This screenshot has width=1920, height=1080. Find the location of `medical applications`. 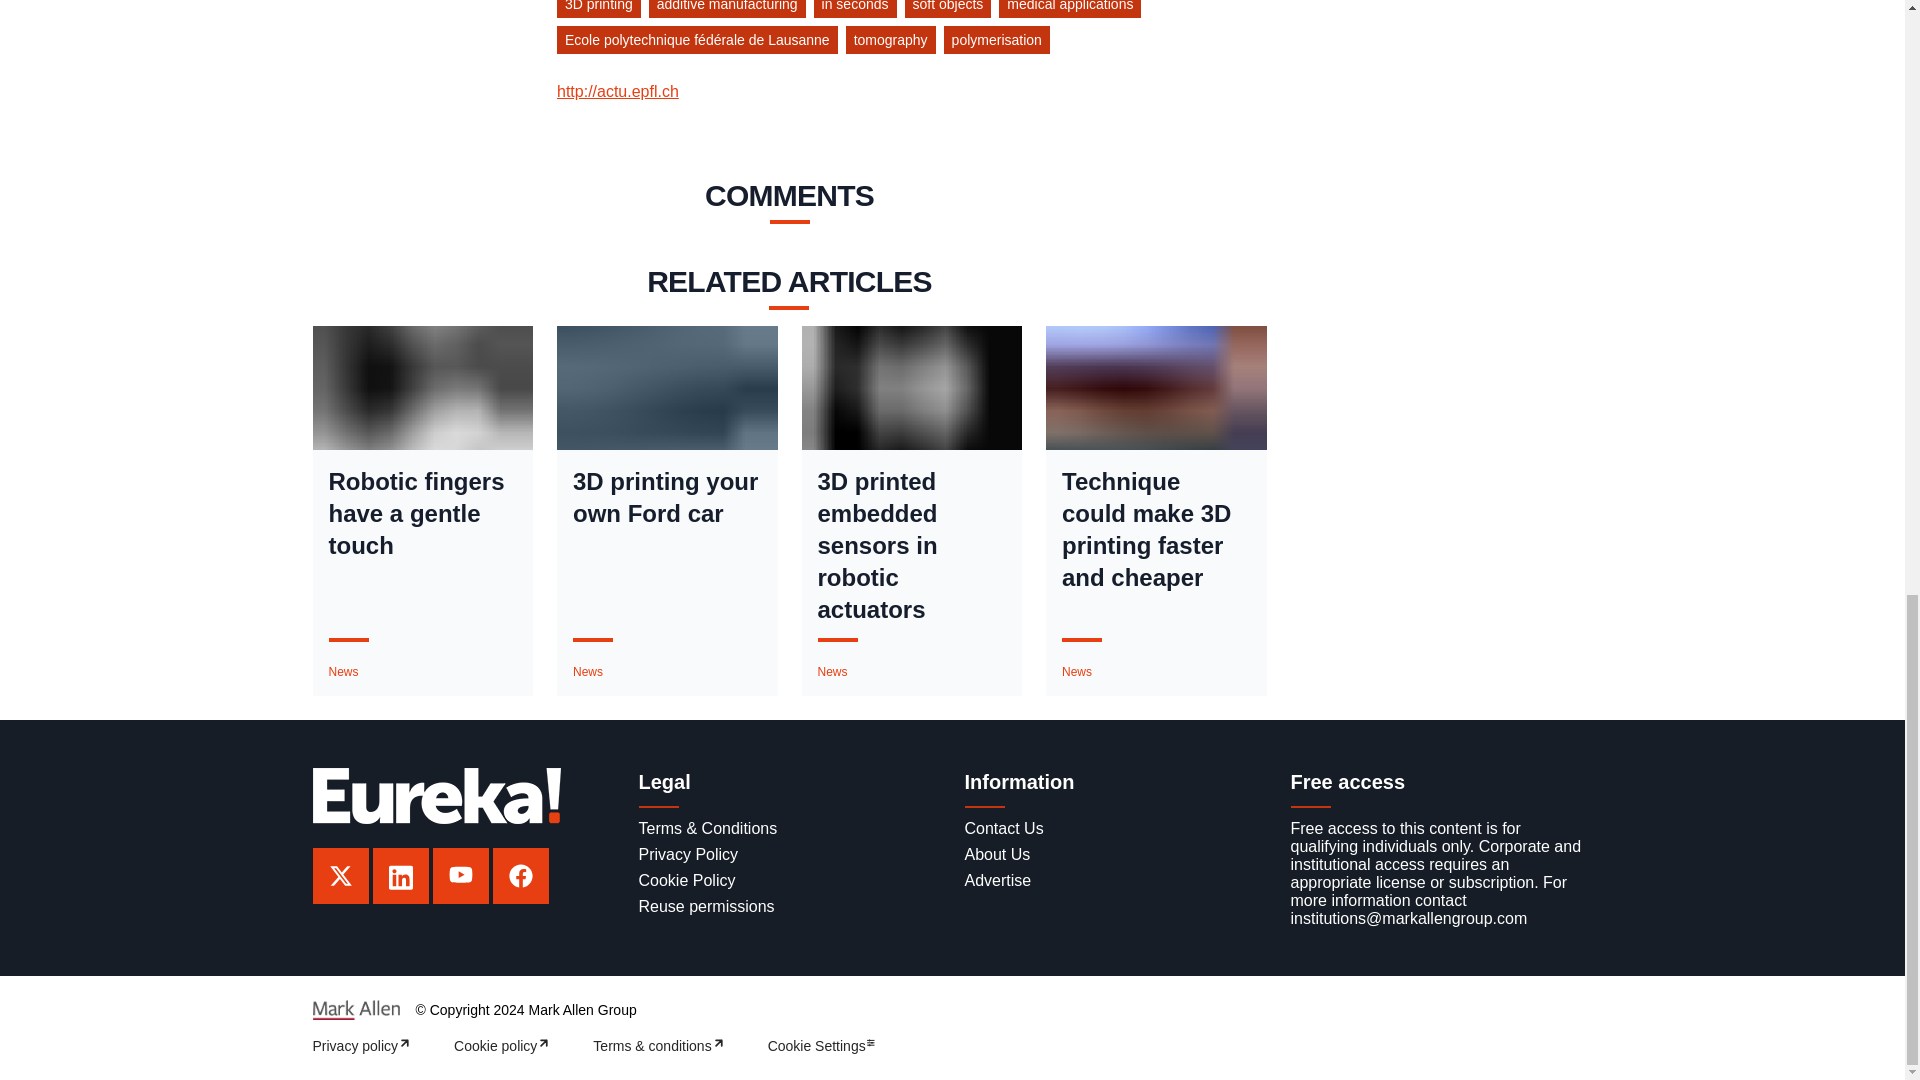

medical applications is located at coordinates (1073, 12).